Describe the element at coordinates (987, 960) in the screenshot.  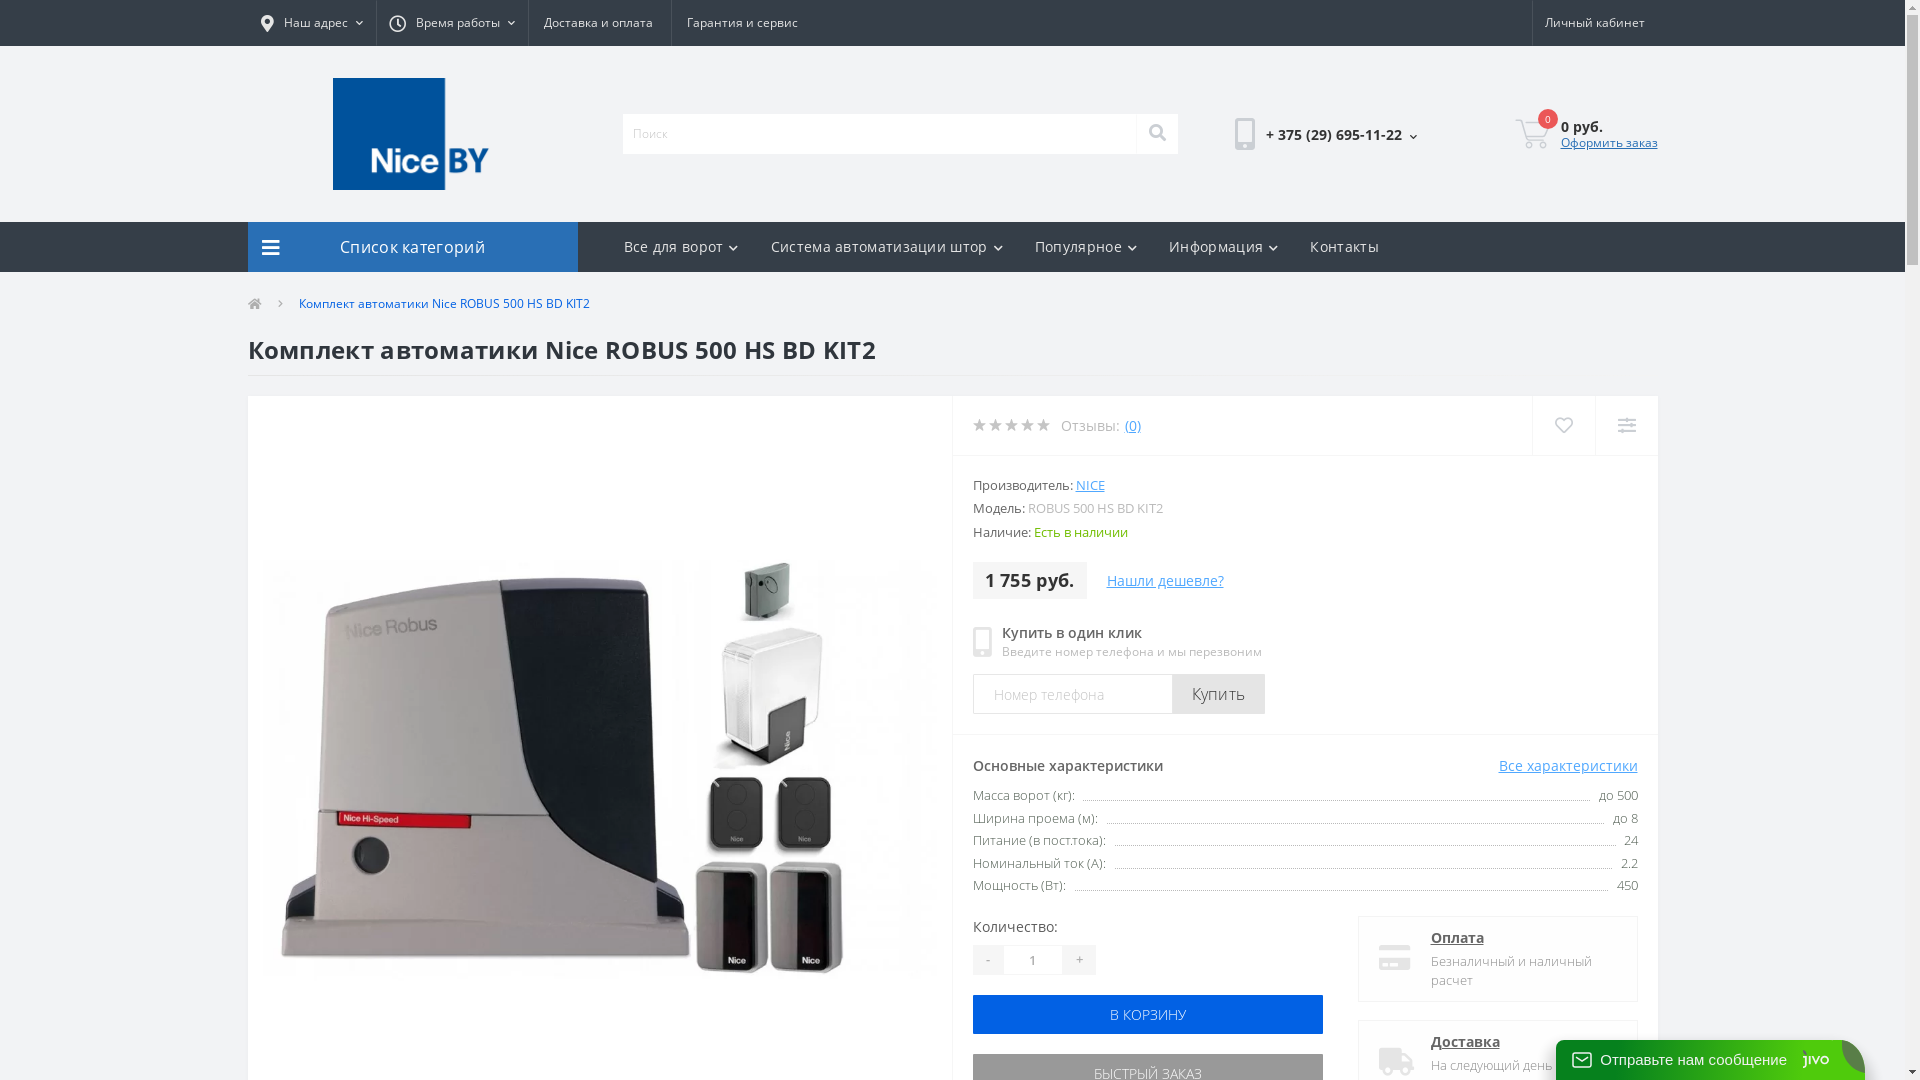
I see `-` at that location.